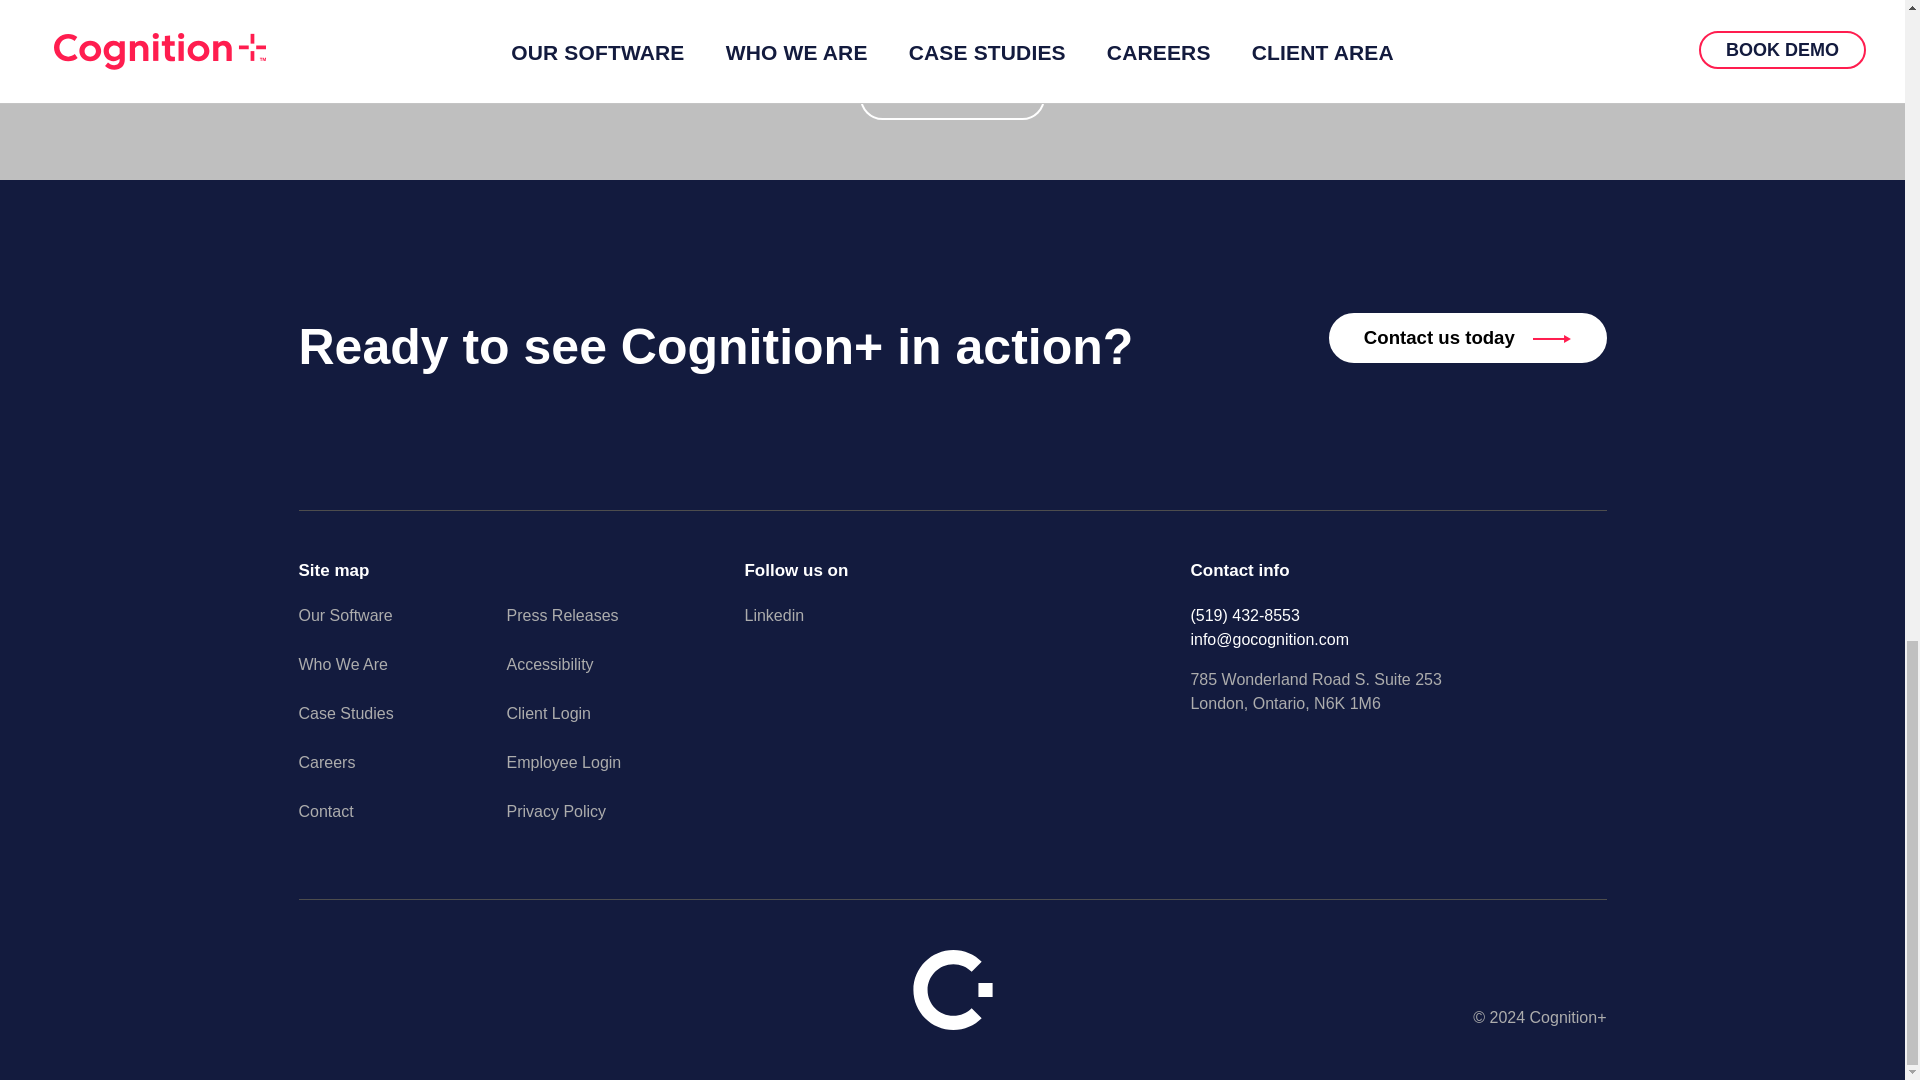 Image resolution: width=1920 pixels, height=1080 pixels. I want to click on Who We Are, so click(402, 678).